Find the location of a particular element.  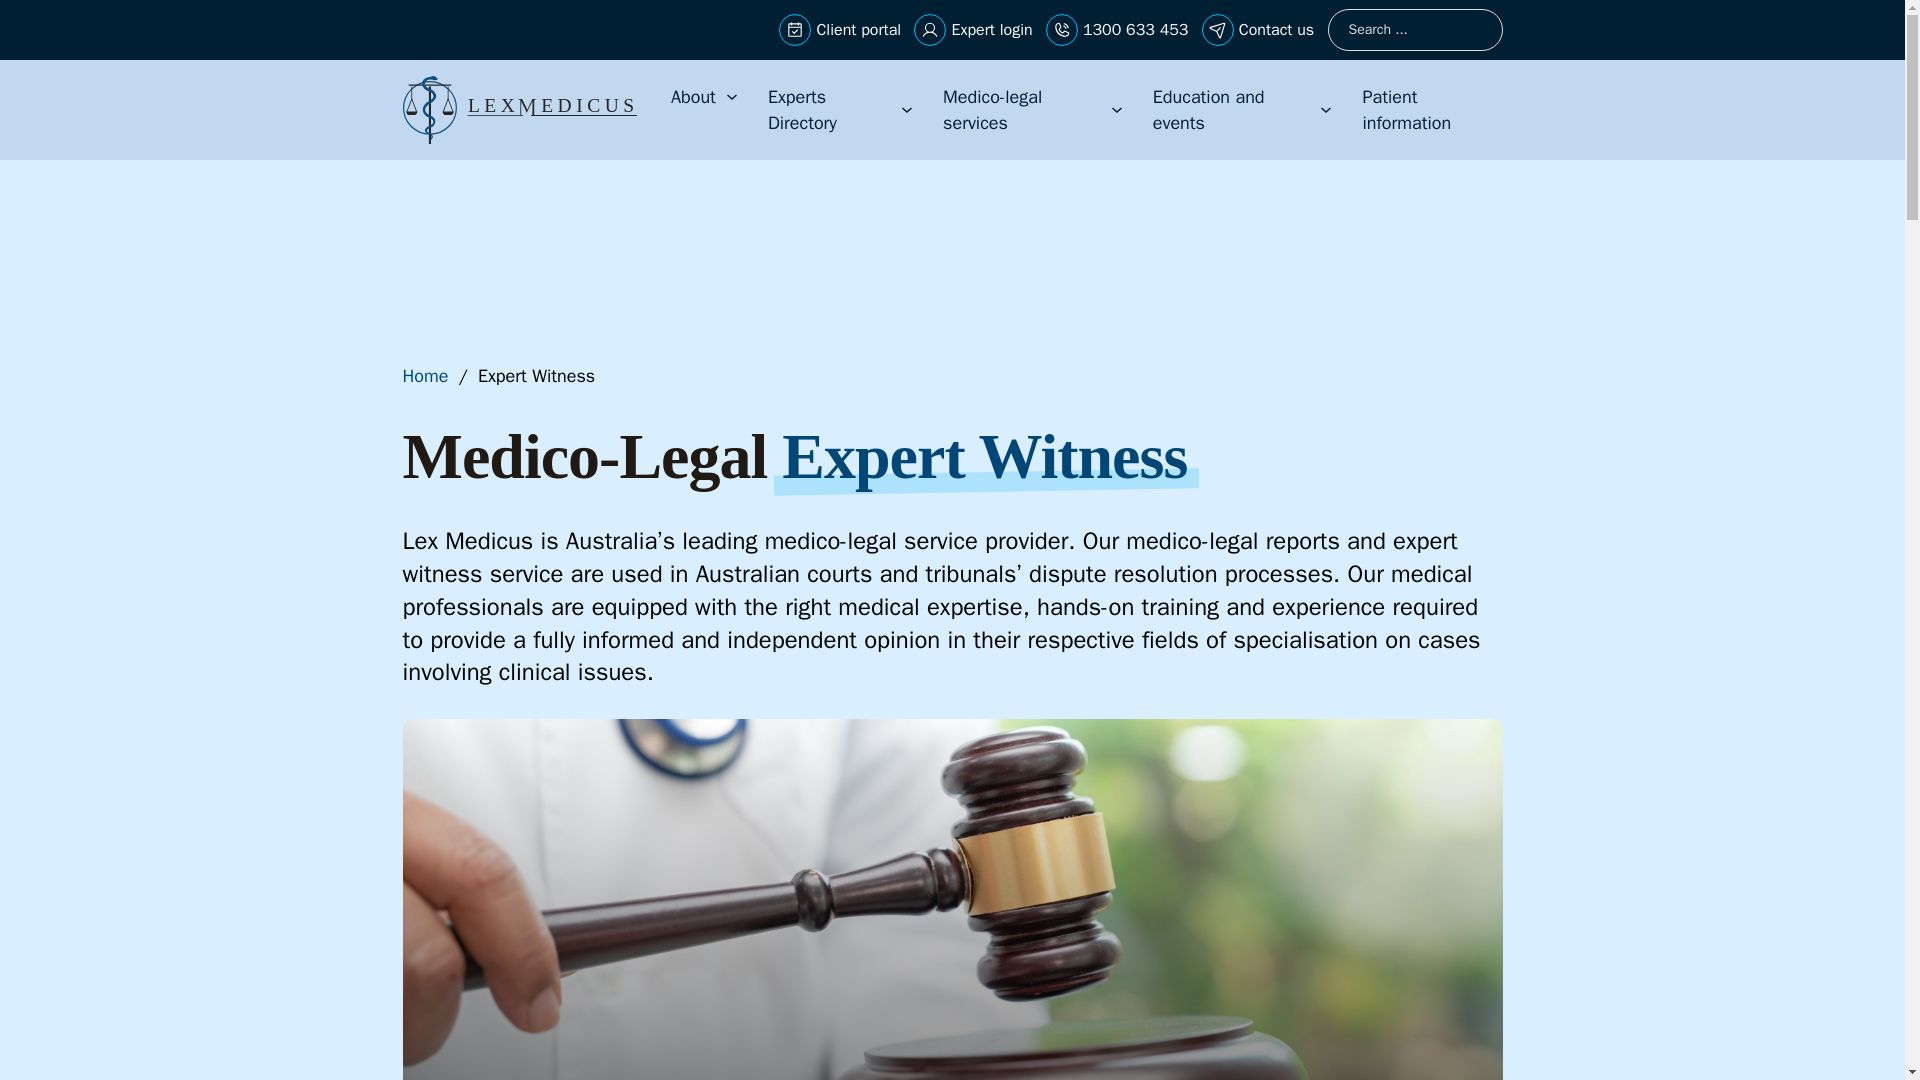

Client portal is located at coordinates (858, 30).